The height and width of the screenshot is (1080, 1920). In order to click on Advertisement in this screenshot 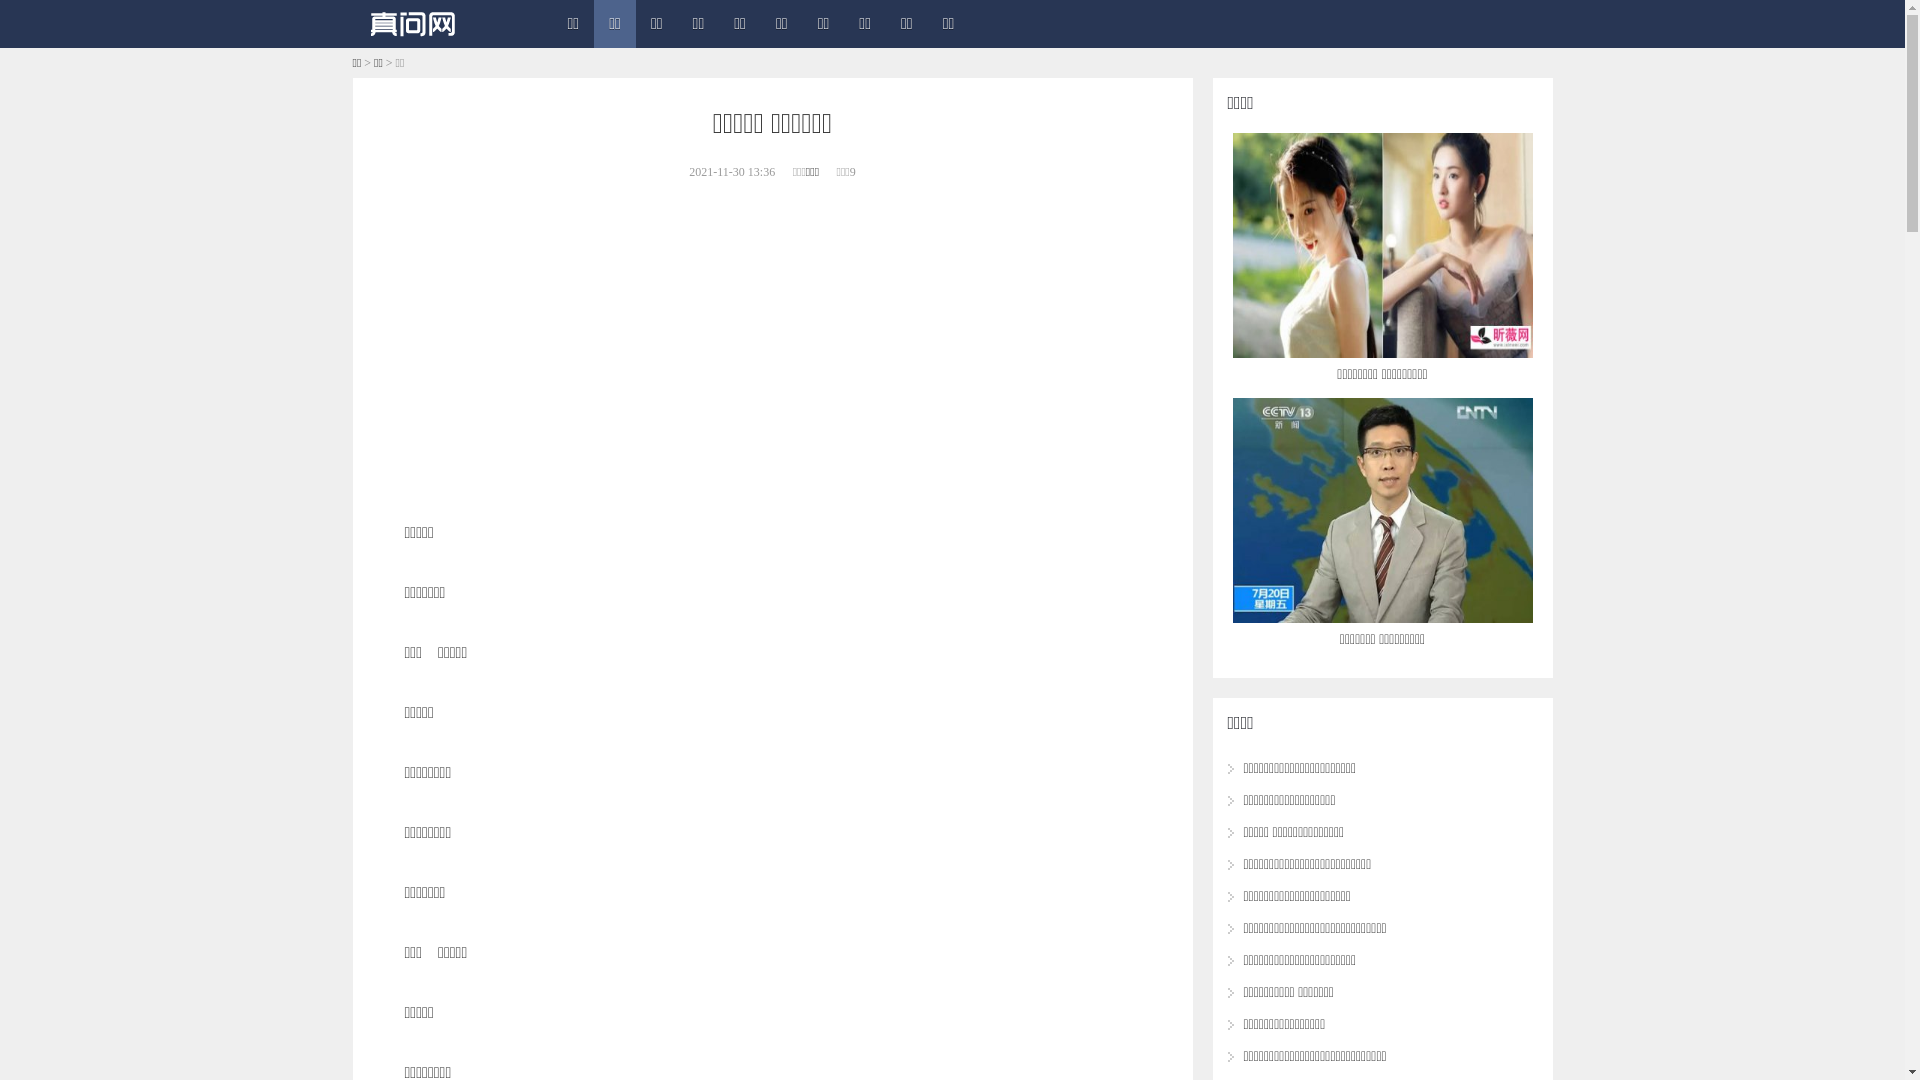, I will do `click(772, 348)`.